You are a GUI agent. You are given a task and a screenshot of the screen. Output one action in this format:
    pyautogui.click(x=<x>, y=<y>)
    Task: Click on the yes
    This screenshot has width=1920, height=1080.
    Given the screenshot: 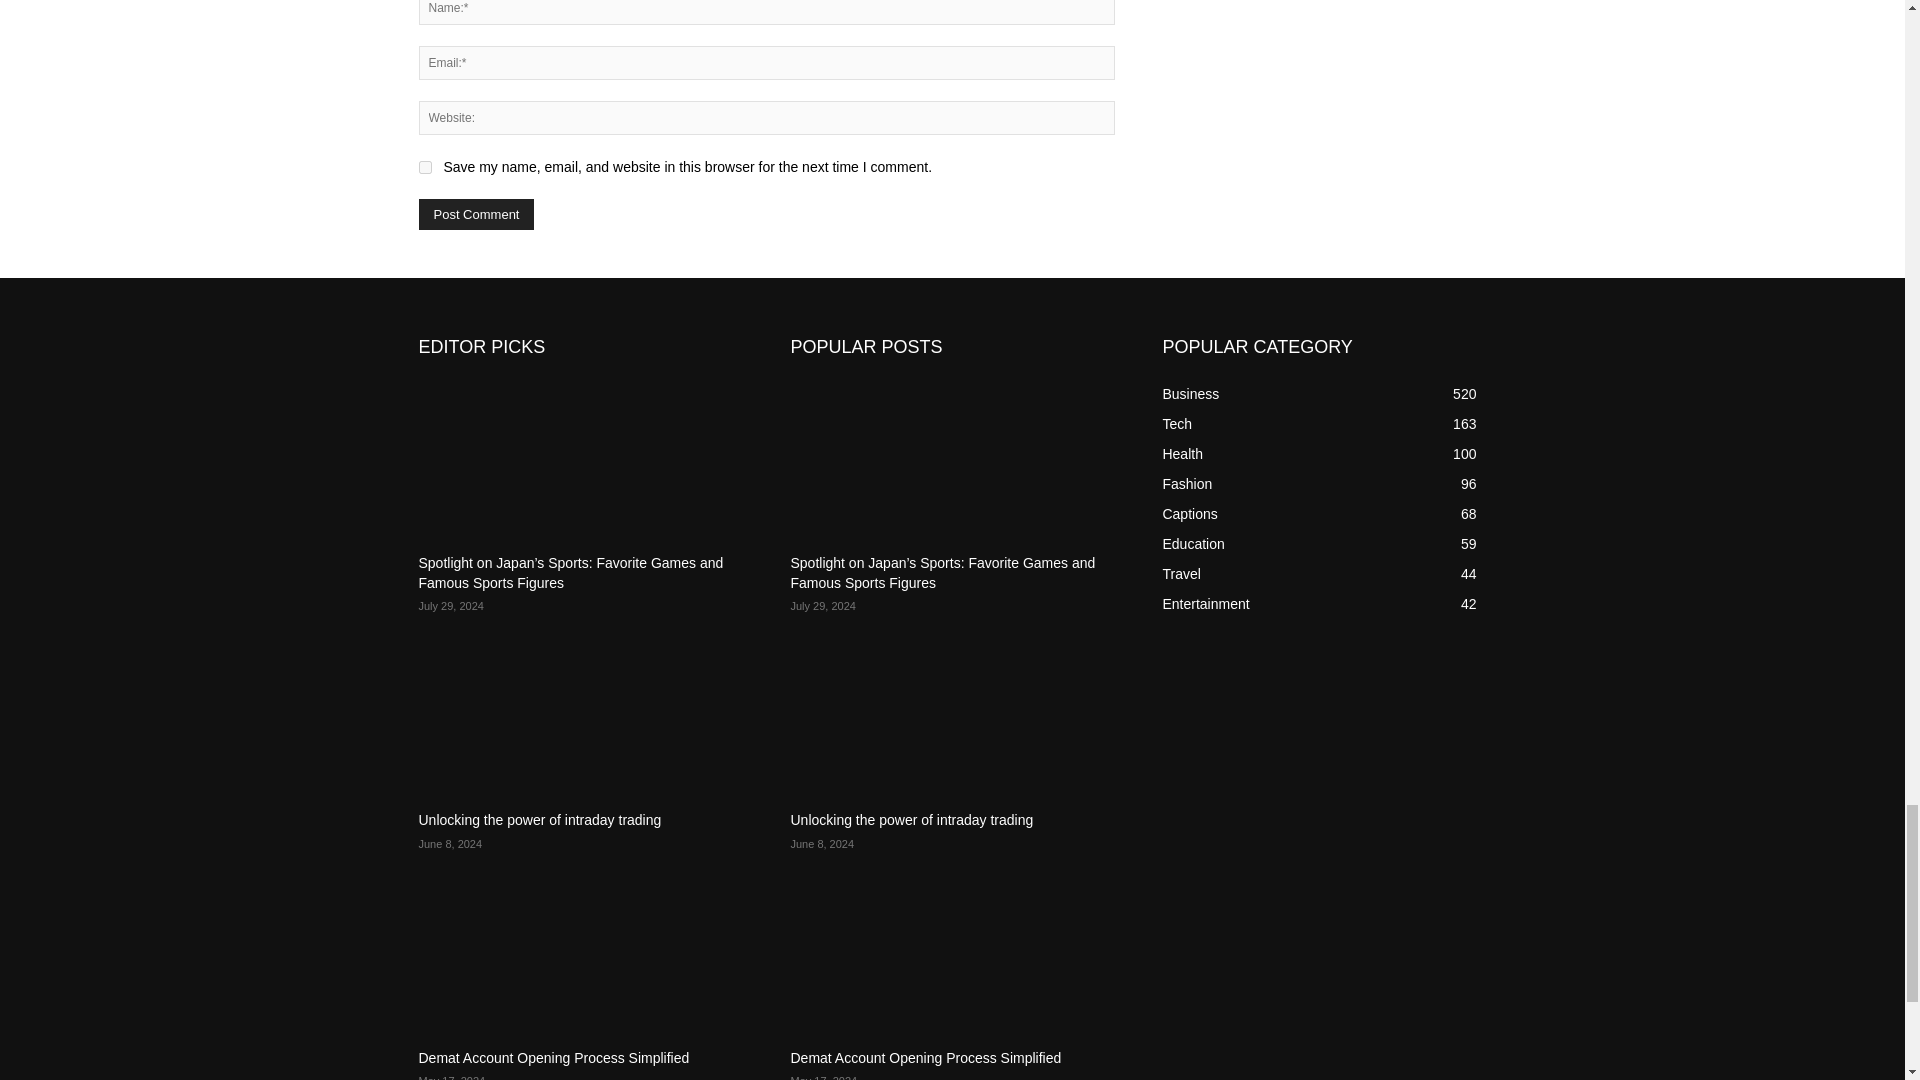 What is the action you would take?
    pyautogui.click(x=424, y=166)
    